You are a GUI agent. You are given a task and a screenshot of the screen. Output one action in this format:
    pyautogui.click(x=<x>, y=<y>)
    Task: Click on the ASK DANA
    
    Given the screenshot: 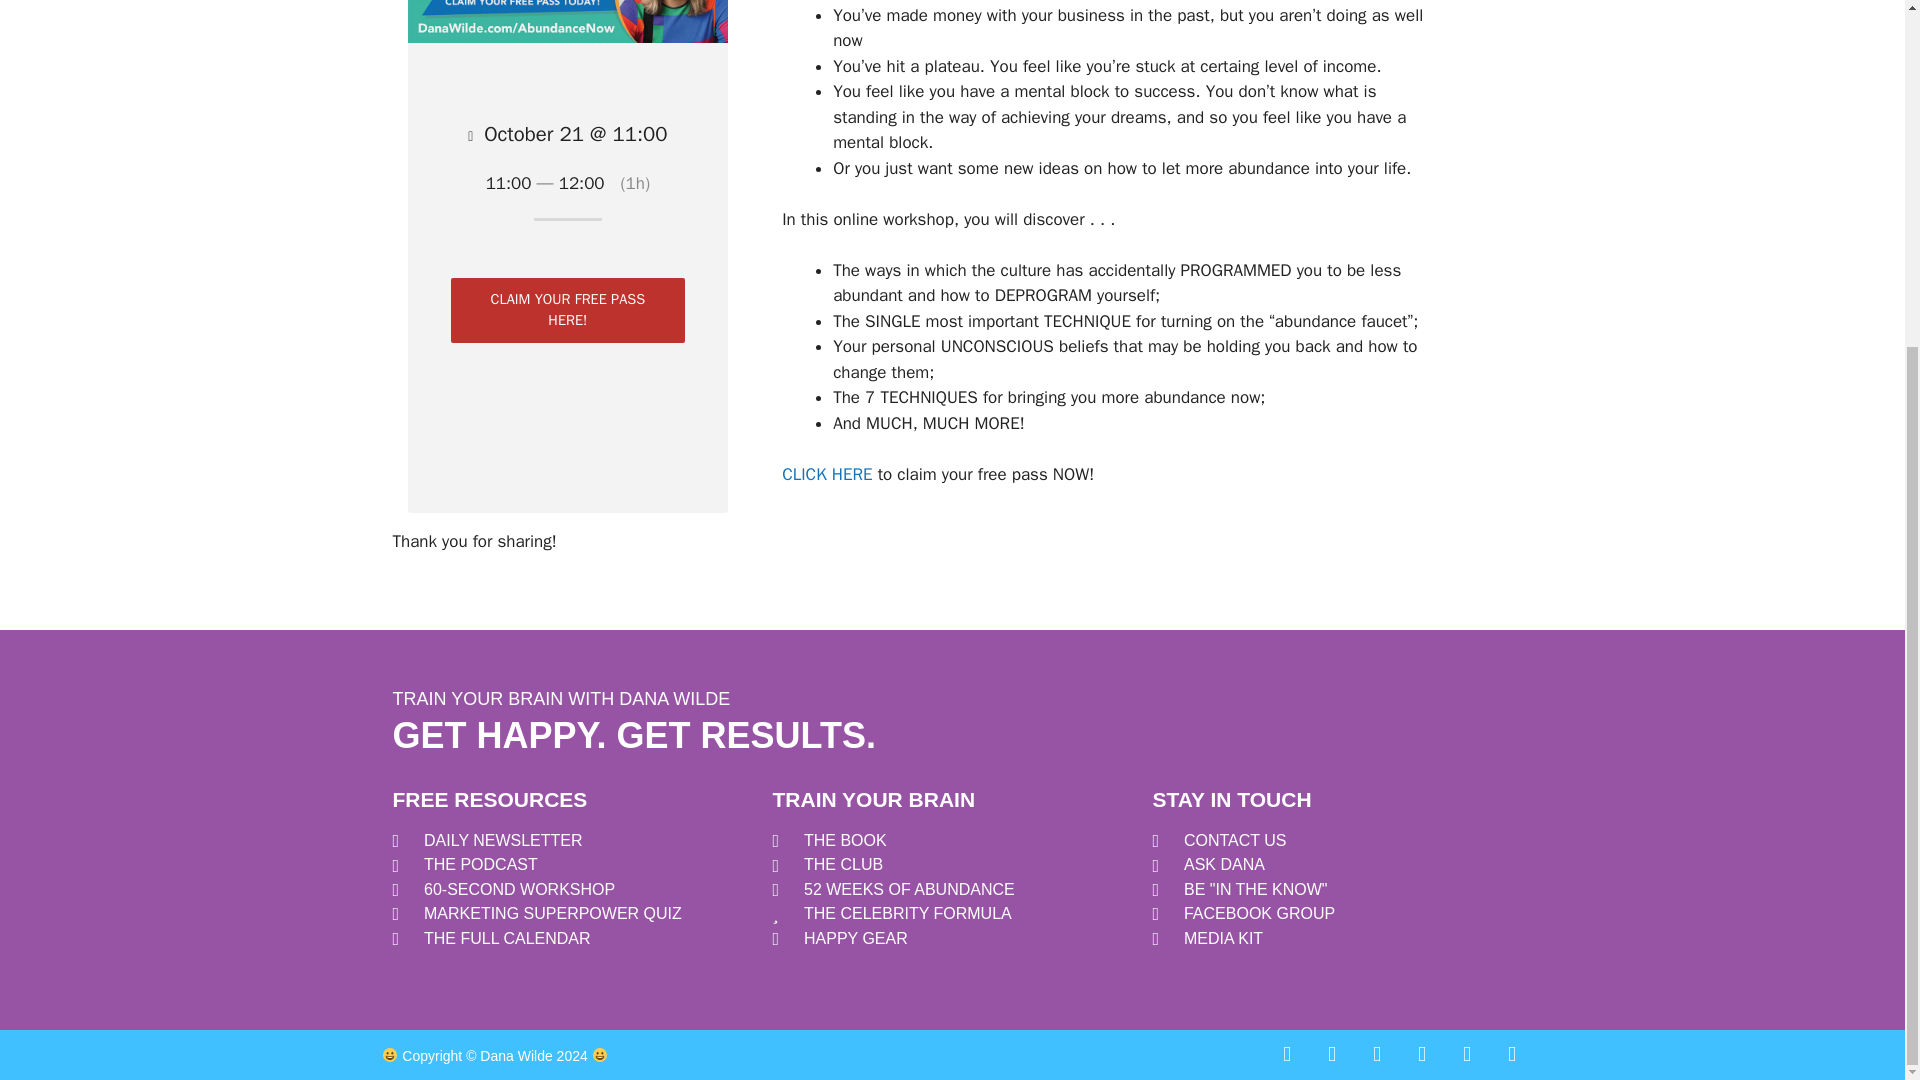 What is the action you would take?
    pyautogui.click(x=1332, y=864)
    